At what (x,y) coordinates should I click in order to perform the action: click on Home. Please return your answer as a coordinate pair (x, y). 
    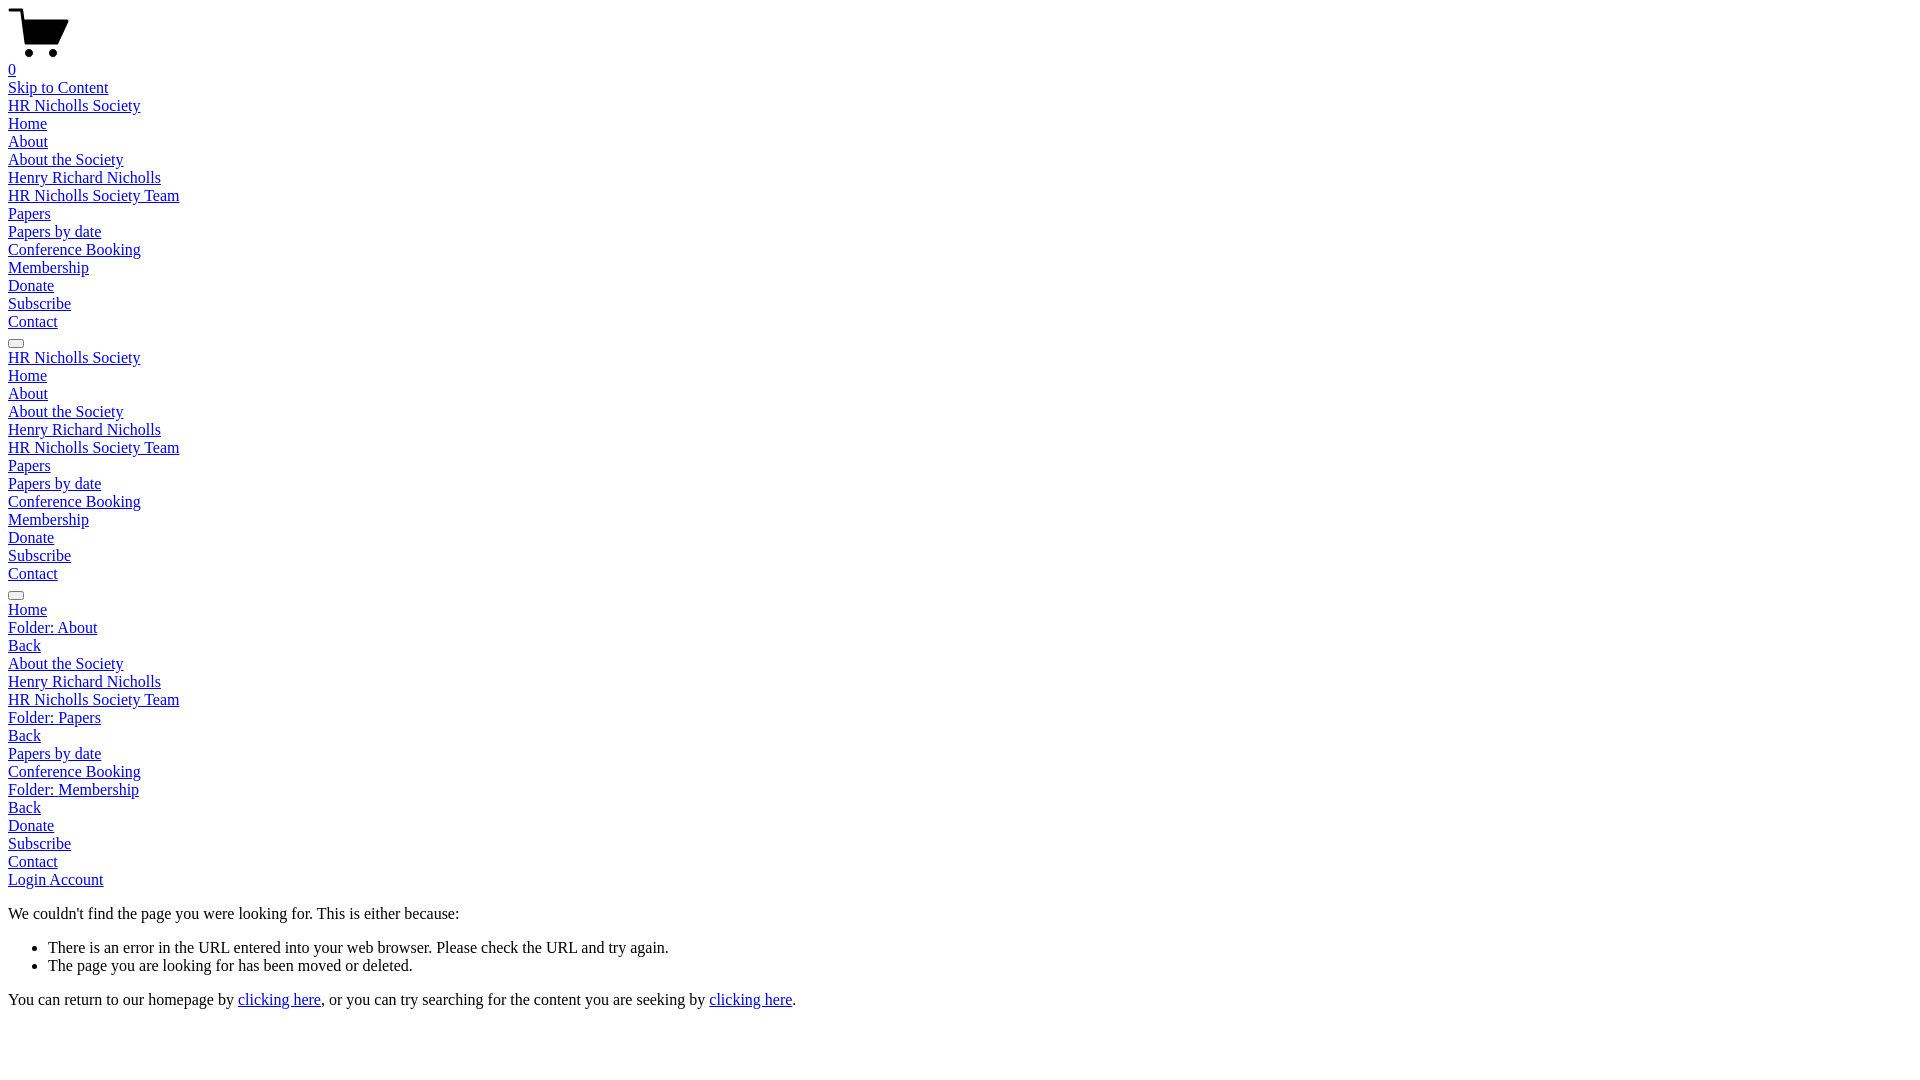
    Looking at the image, I should click on (28, 124).